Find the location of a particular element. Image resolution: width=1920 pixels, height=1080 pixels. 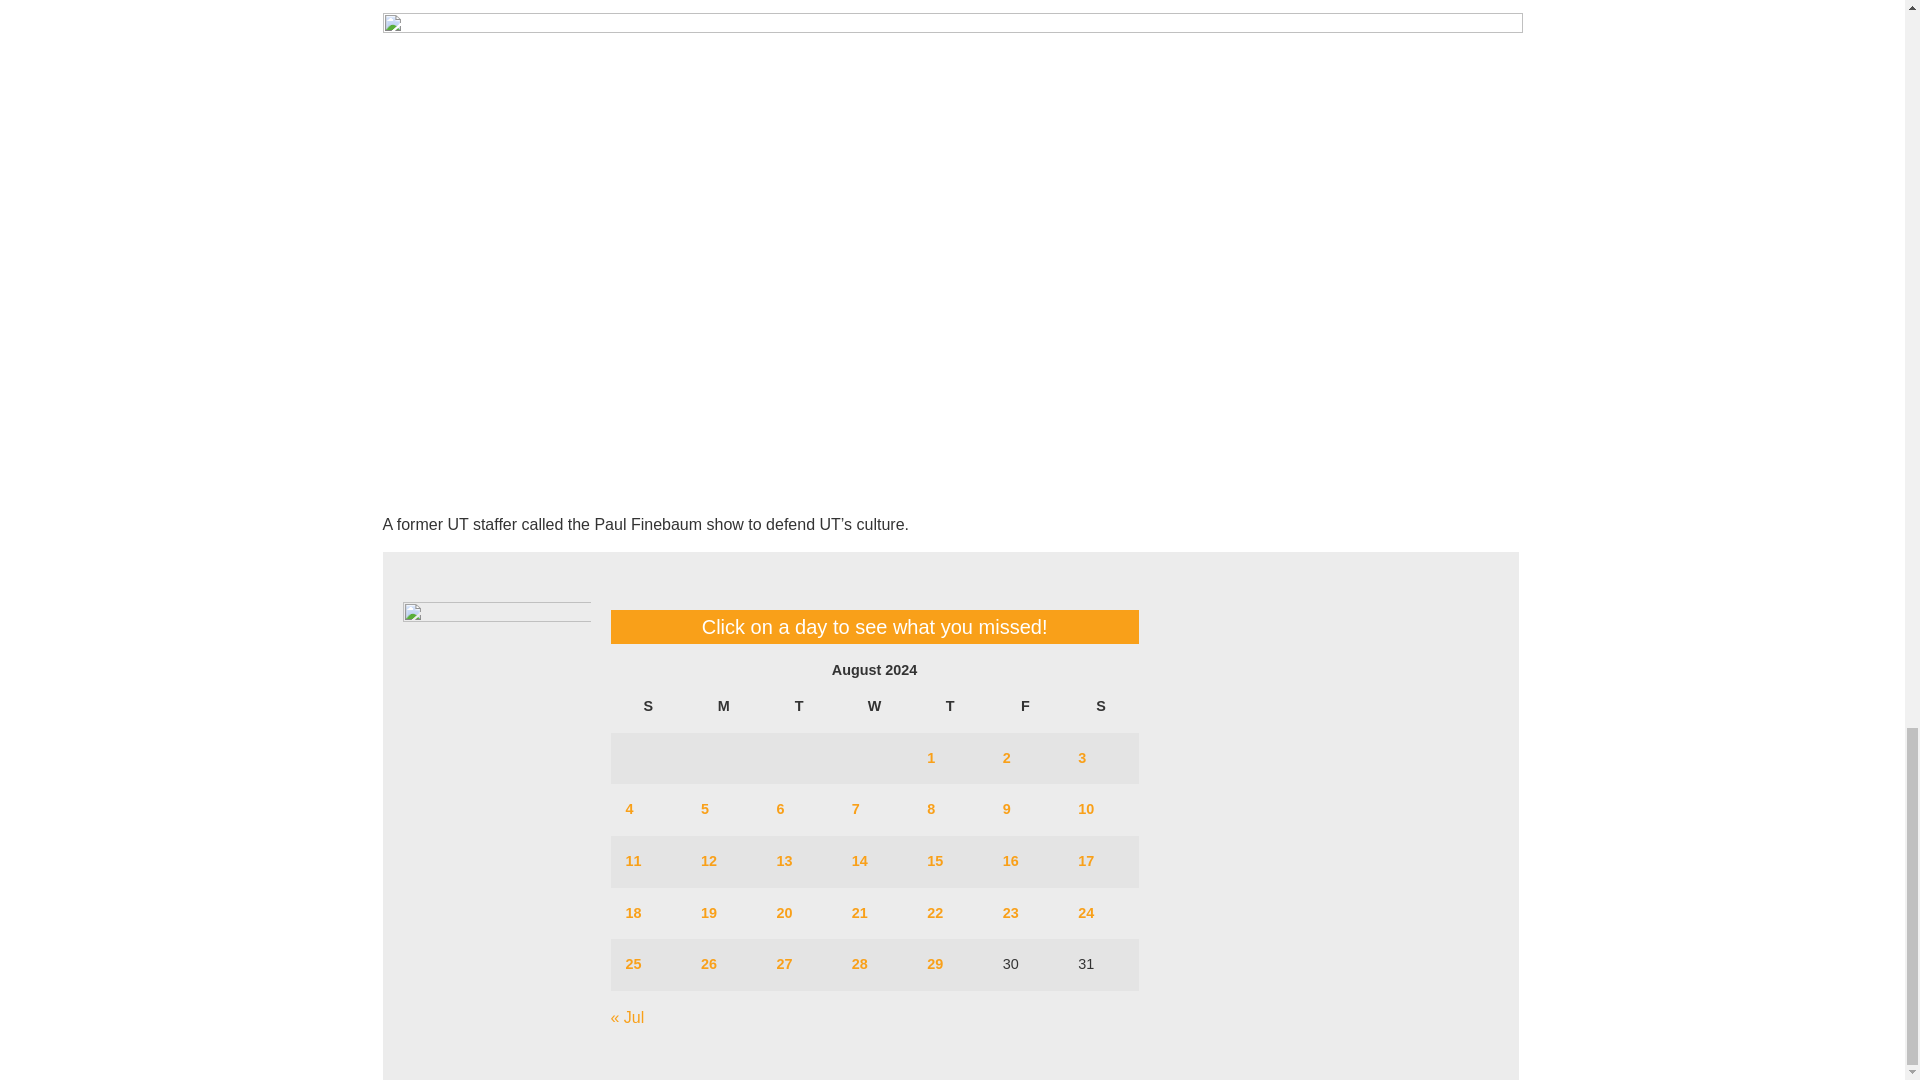

Saturday is located at coordinates (1100, 707).